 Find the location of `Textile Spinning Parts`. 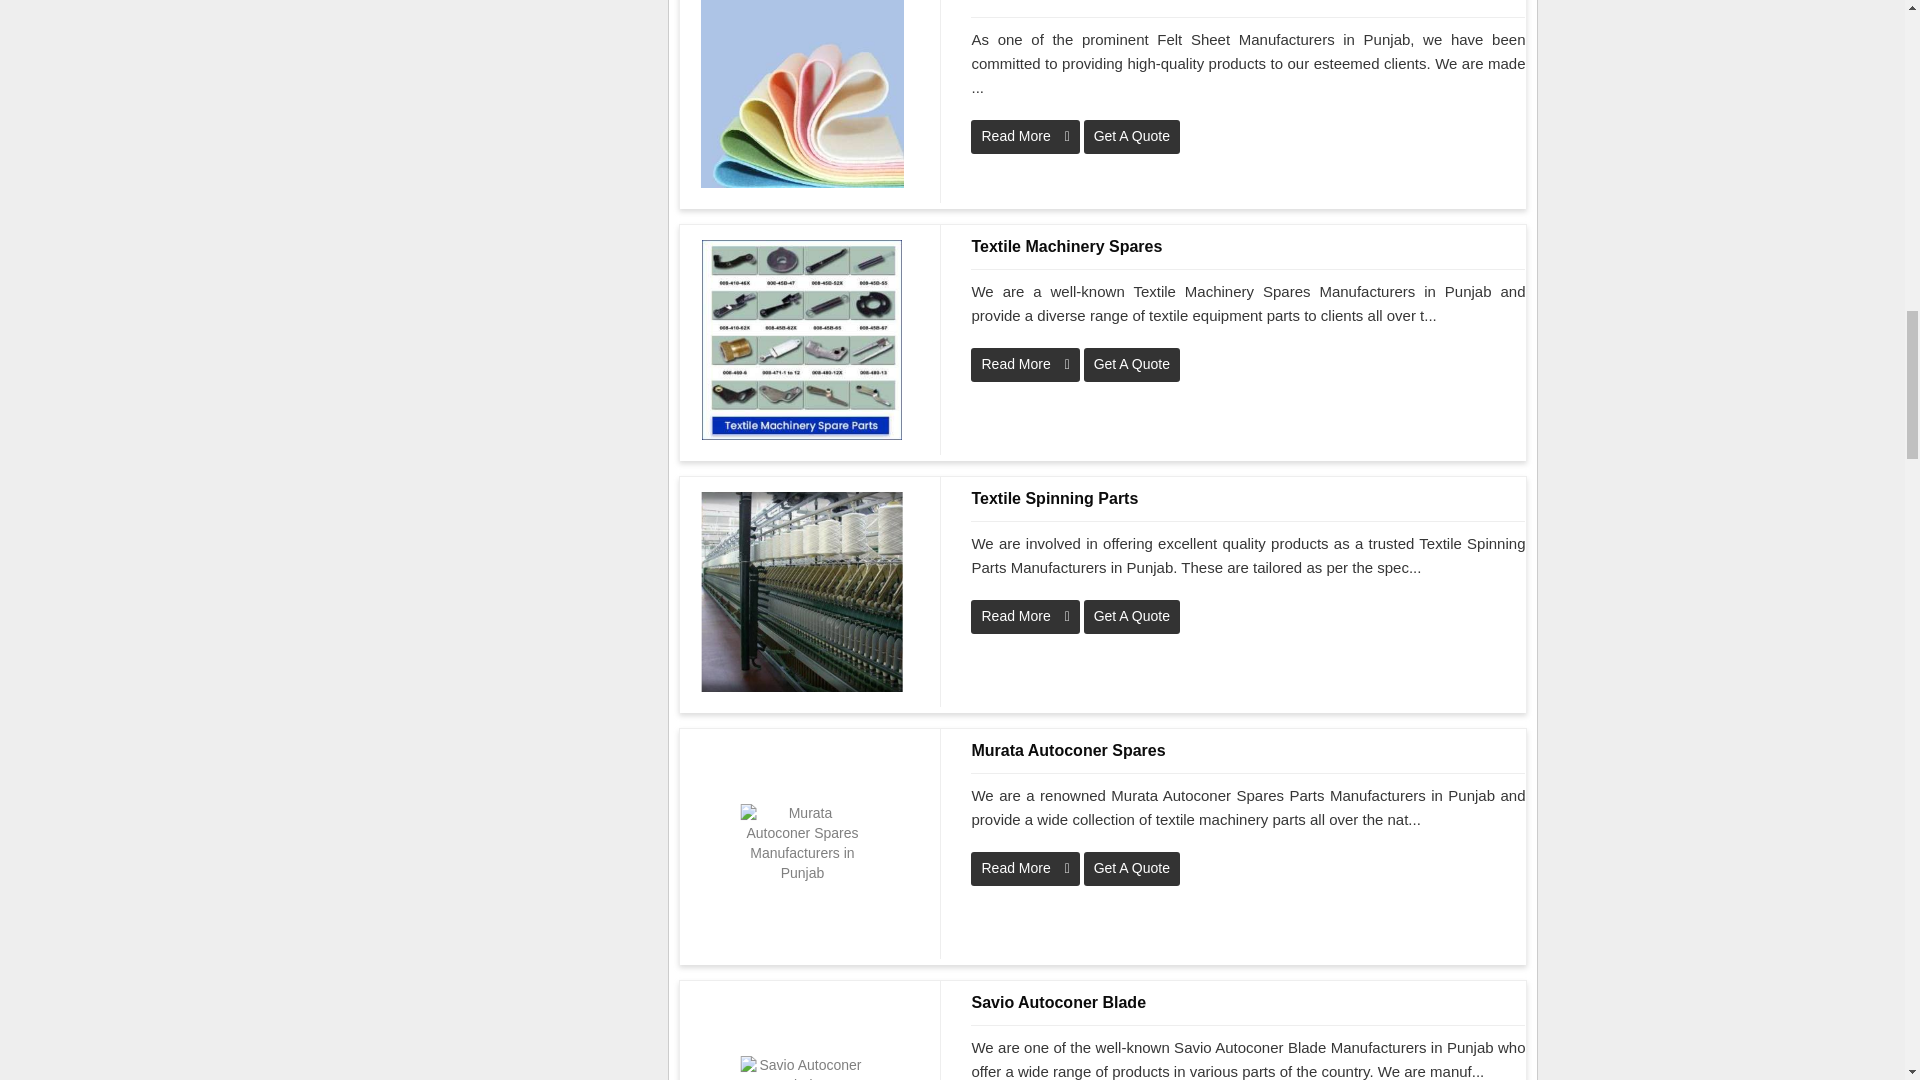

Textile Spinning Parts is located at coordinates (1248, 498).